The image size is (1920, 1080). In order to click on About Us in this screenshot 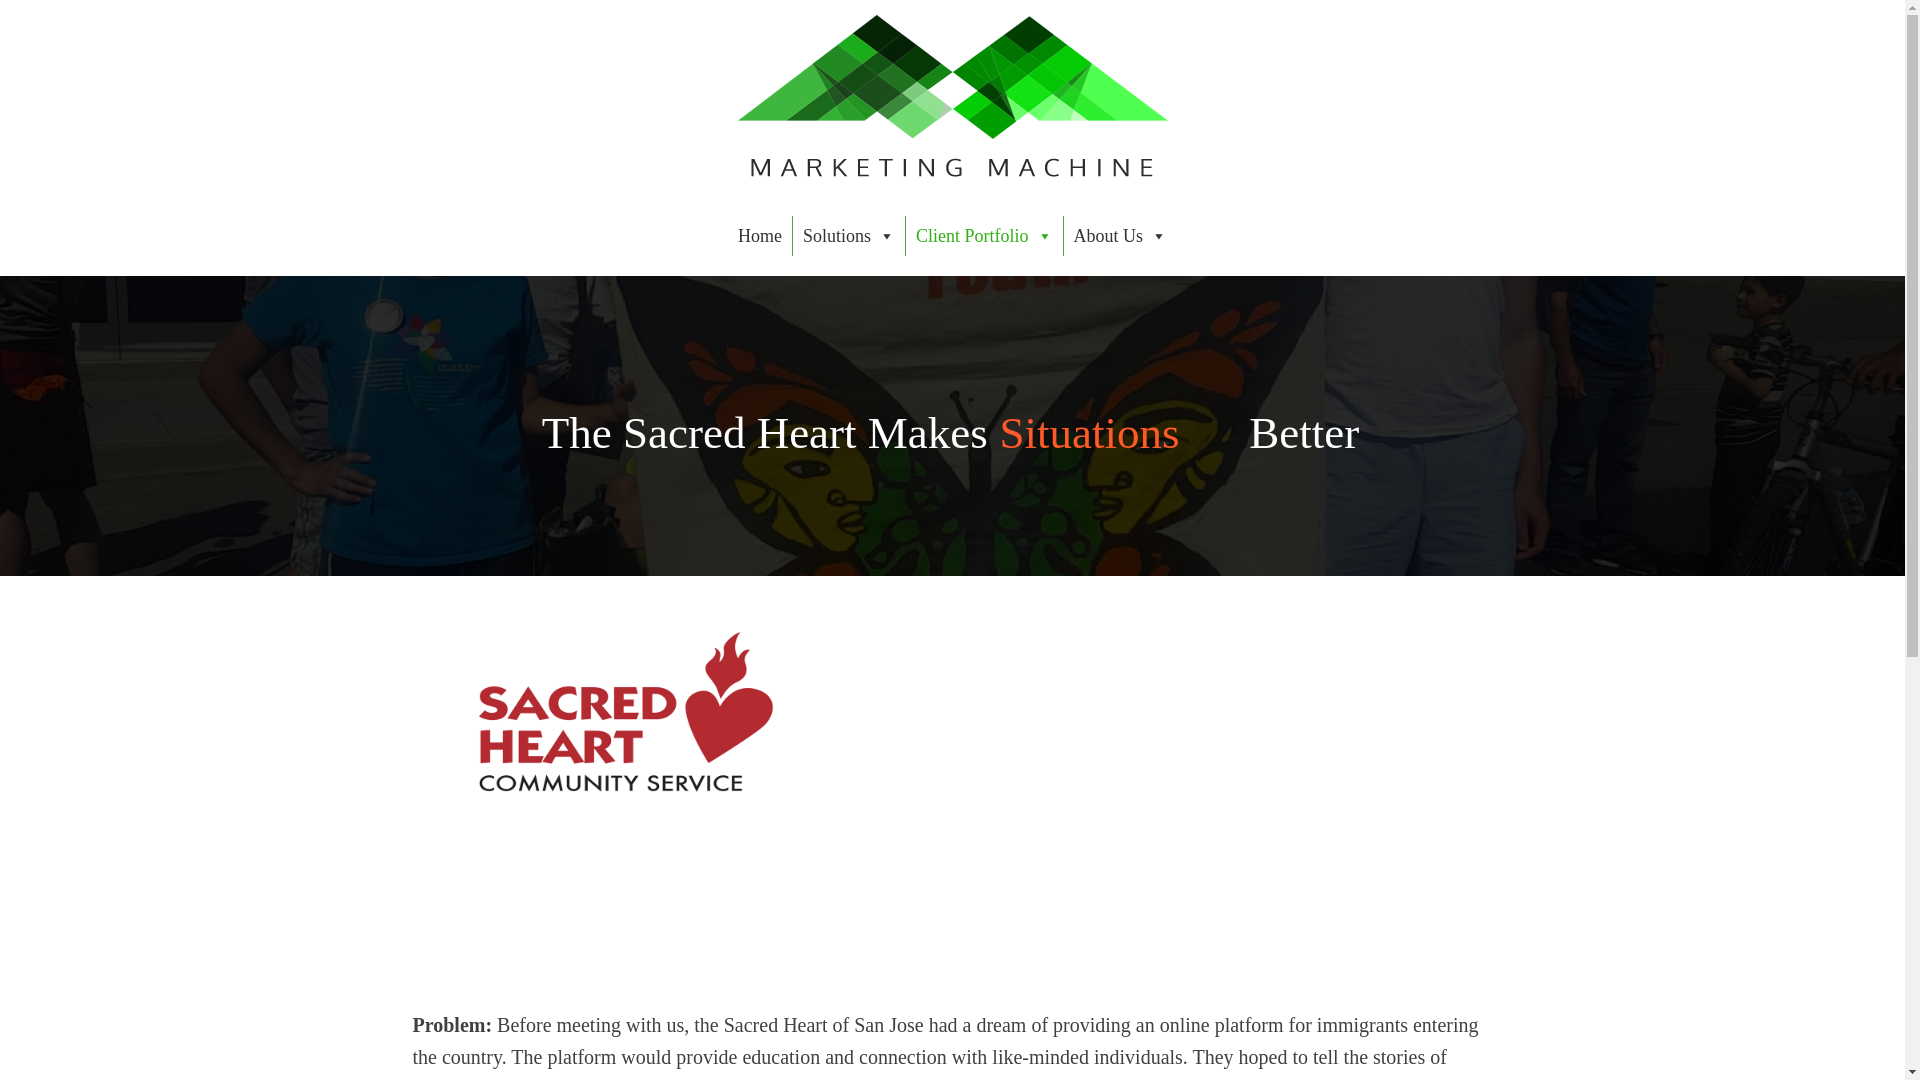, I will do `click(1120, 236)`.